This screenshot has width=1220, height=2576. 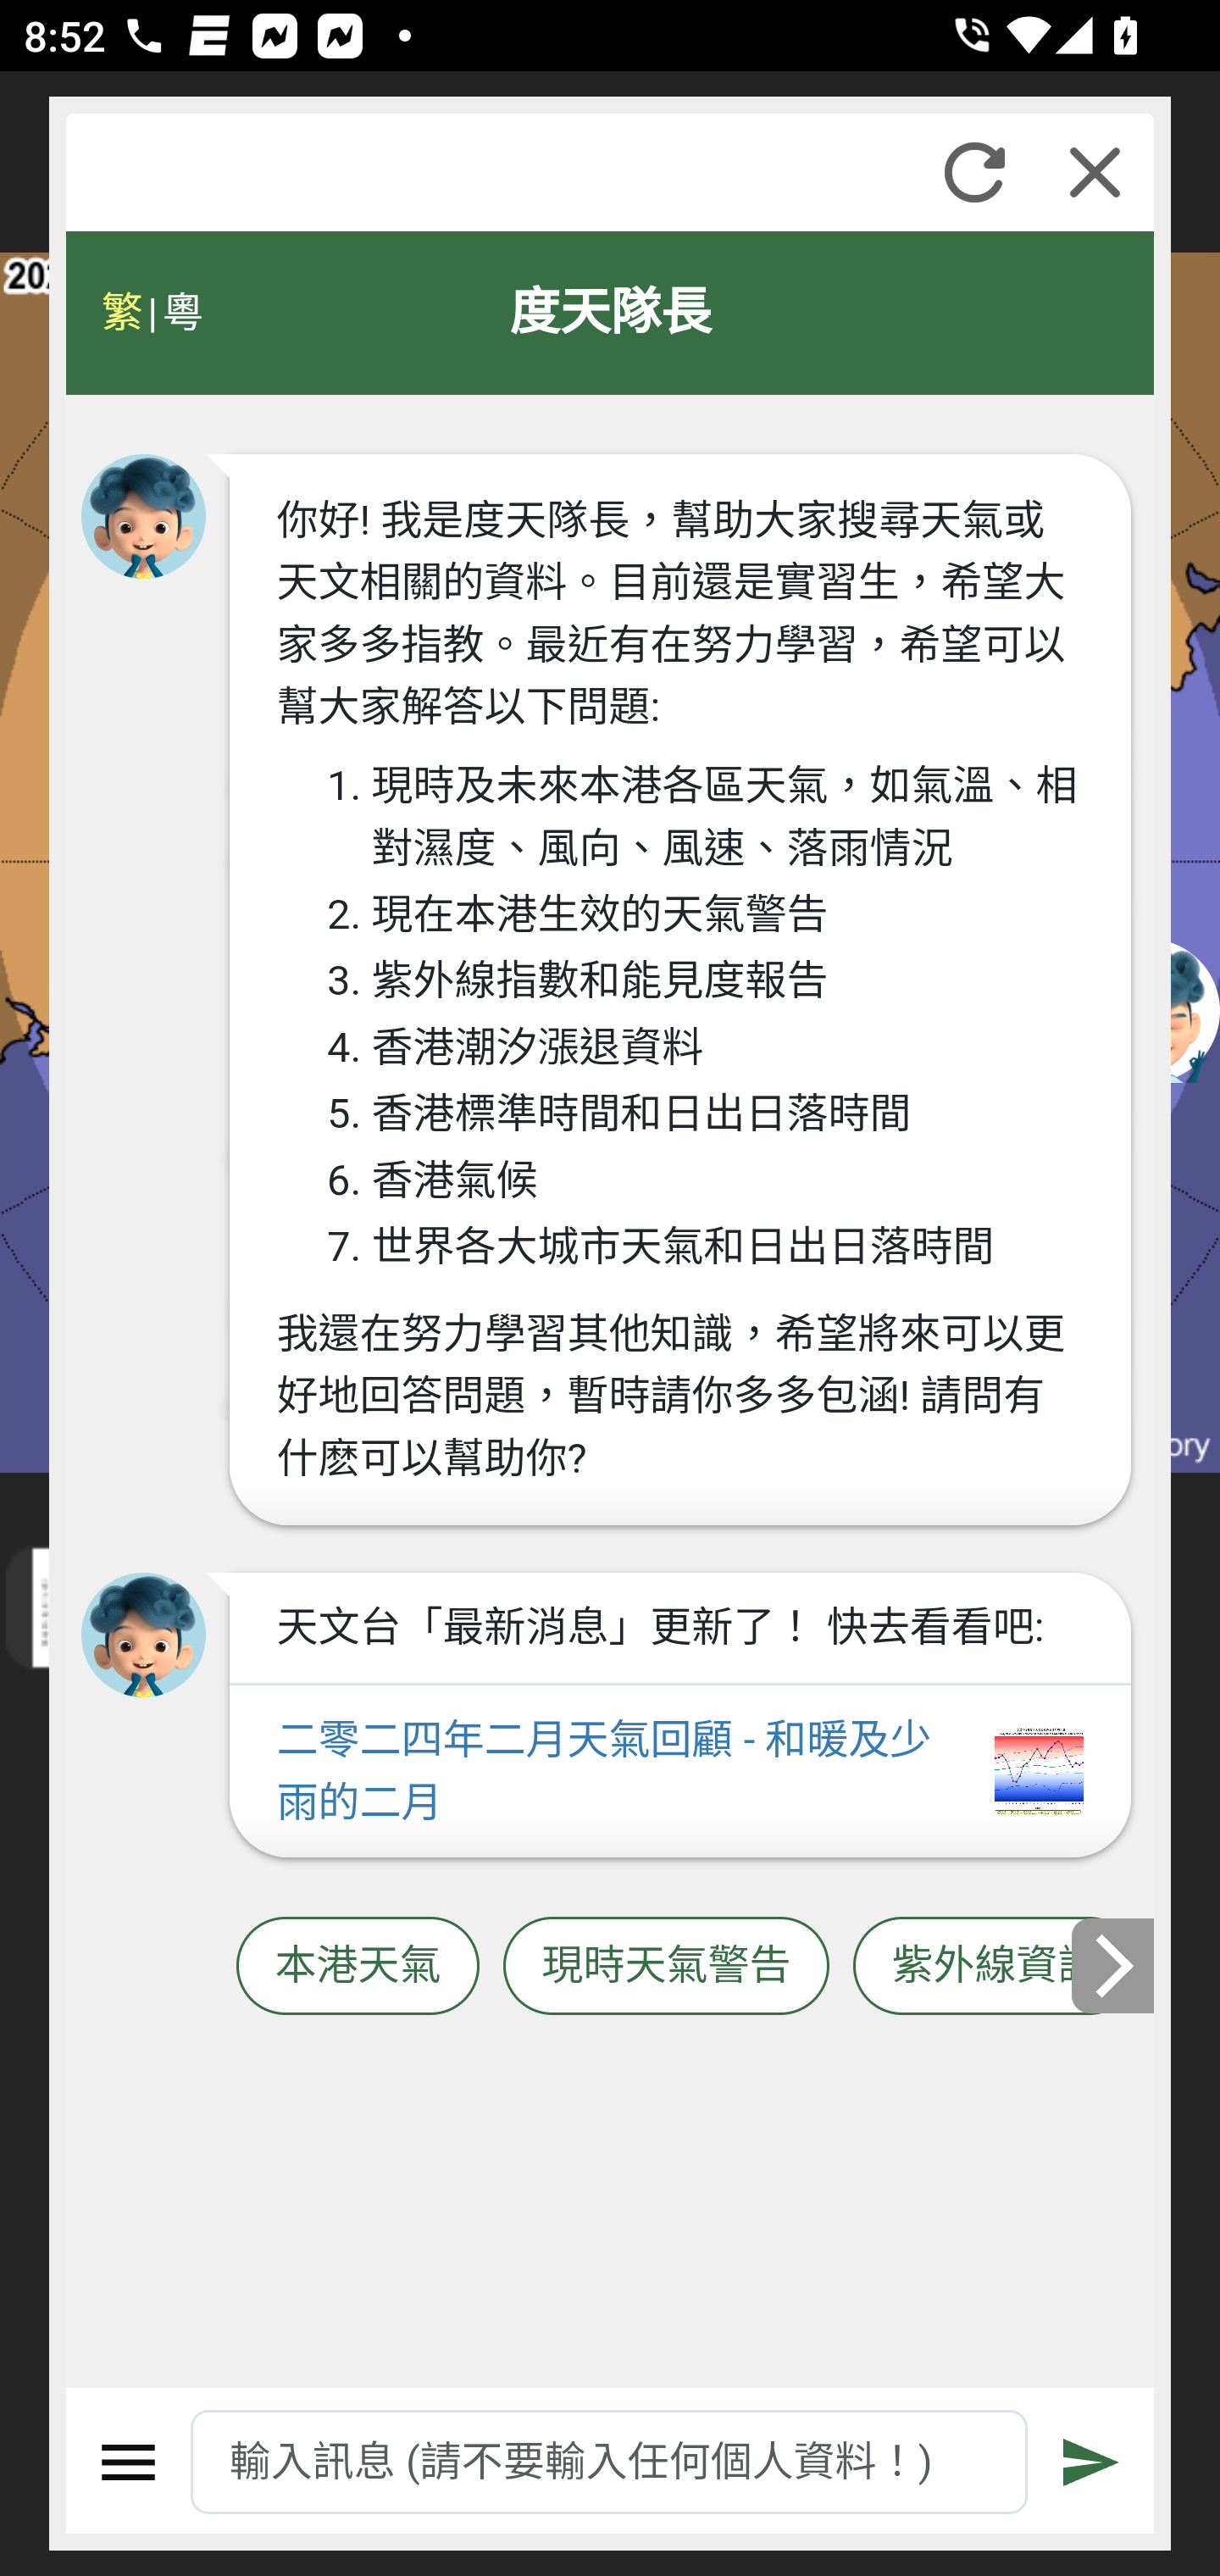 I want to click on 紫外線資訊, so click(x=995, y=1966).